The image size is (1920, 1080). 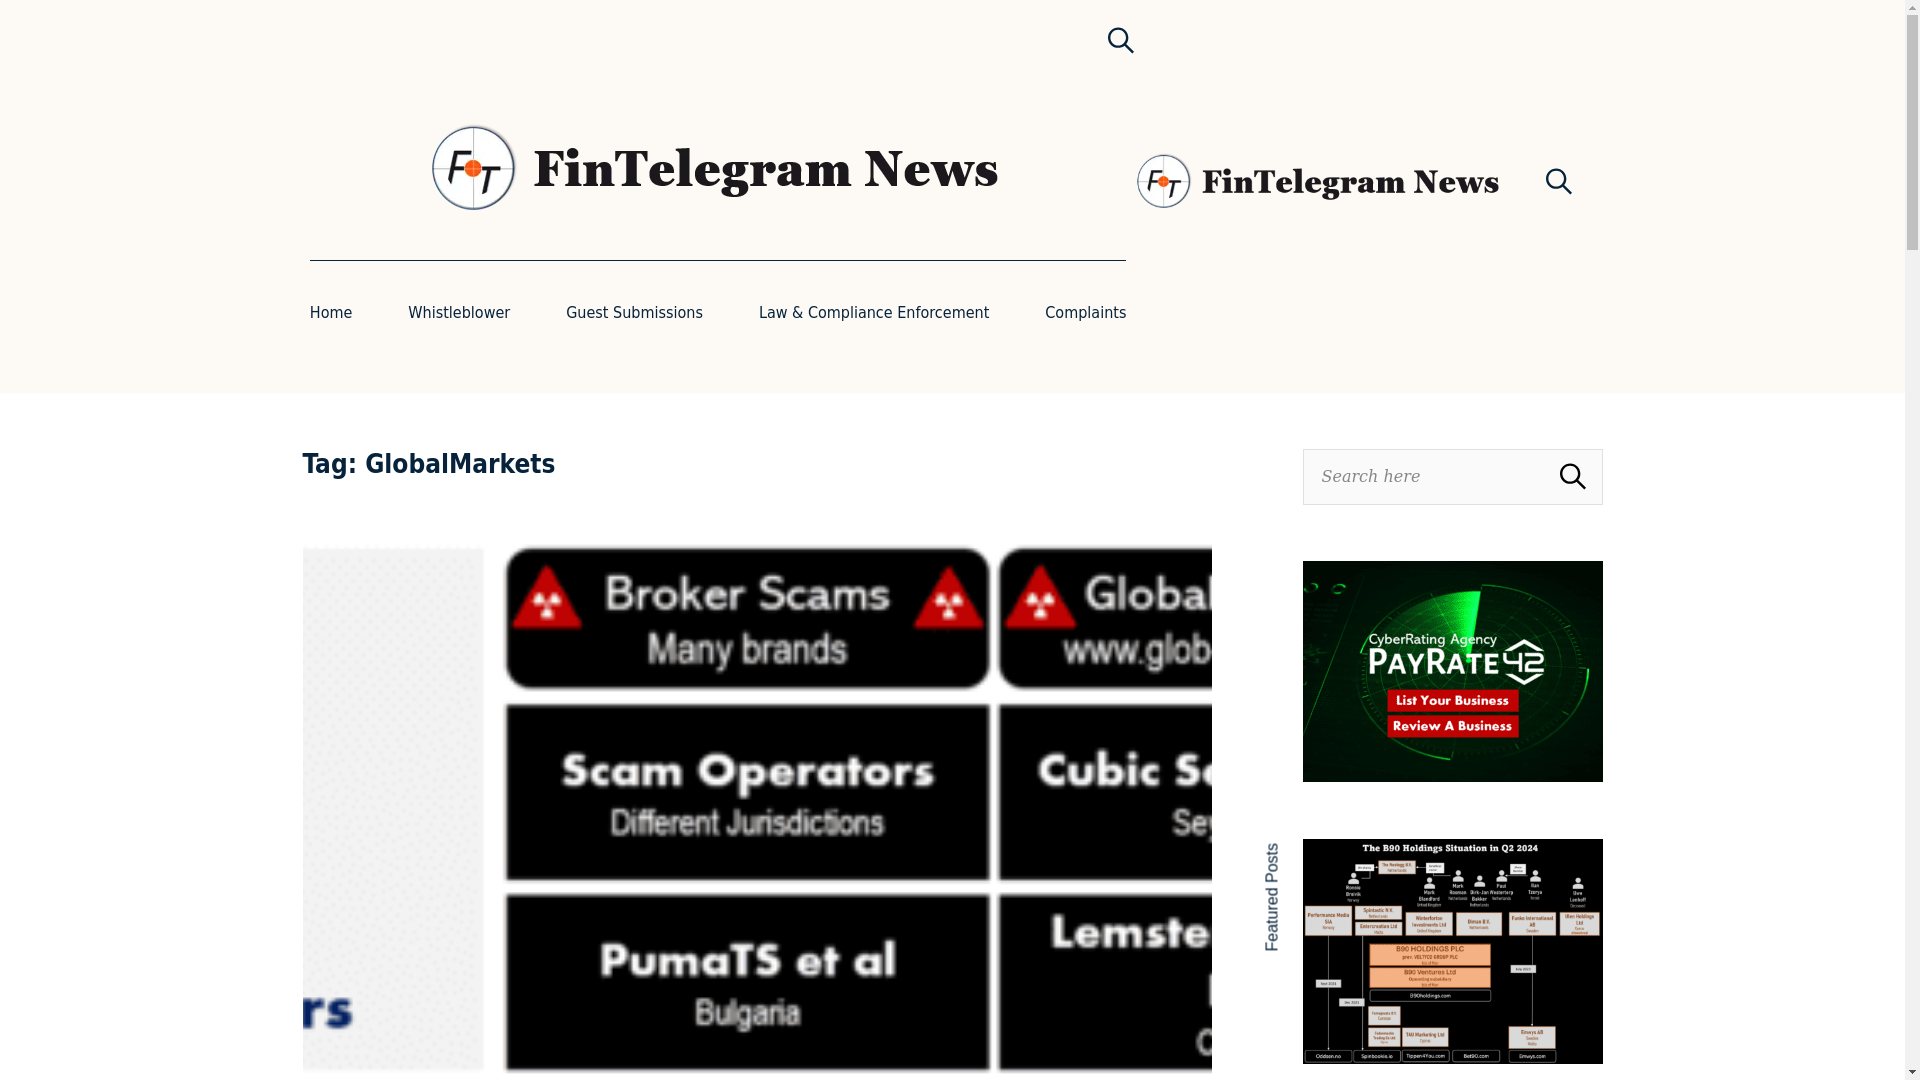 I want to click on Guest Submissions, so click(x=634, y=313).